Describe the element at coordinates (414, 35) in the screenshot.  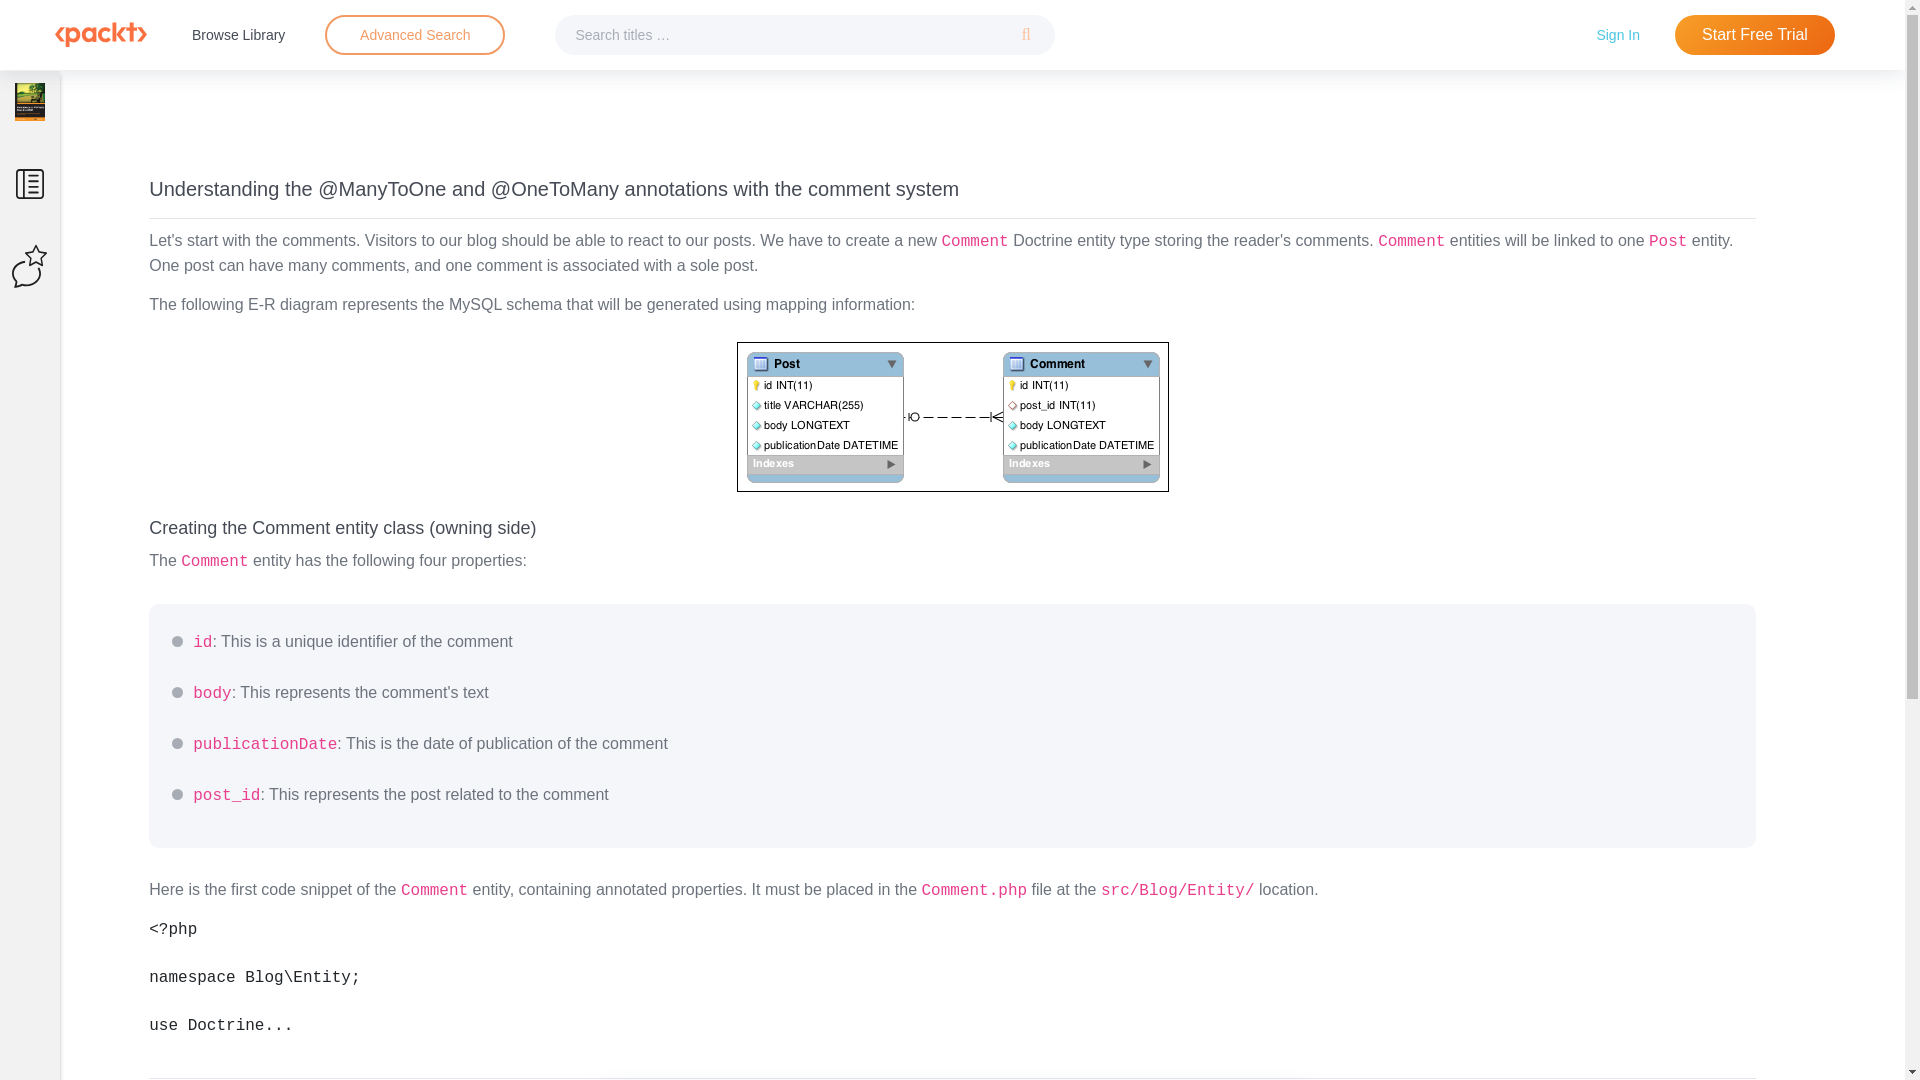
I see `Advanced Search` at that location.